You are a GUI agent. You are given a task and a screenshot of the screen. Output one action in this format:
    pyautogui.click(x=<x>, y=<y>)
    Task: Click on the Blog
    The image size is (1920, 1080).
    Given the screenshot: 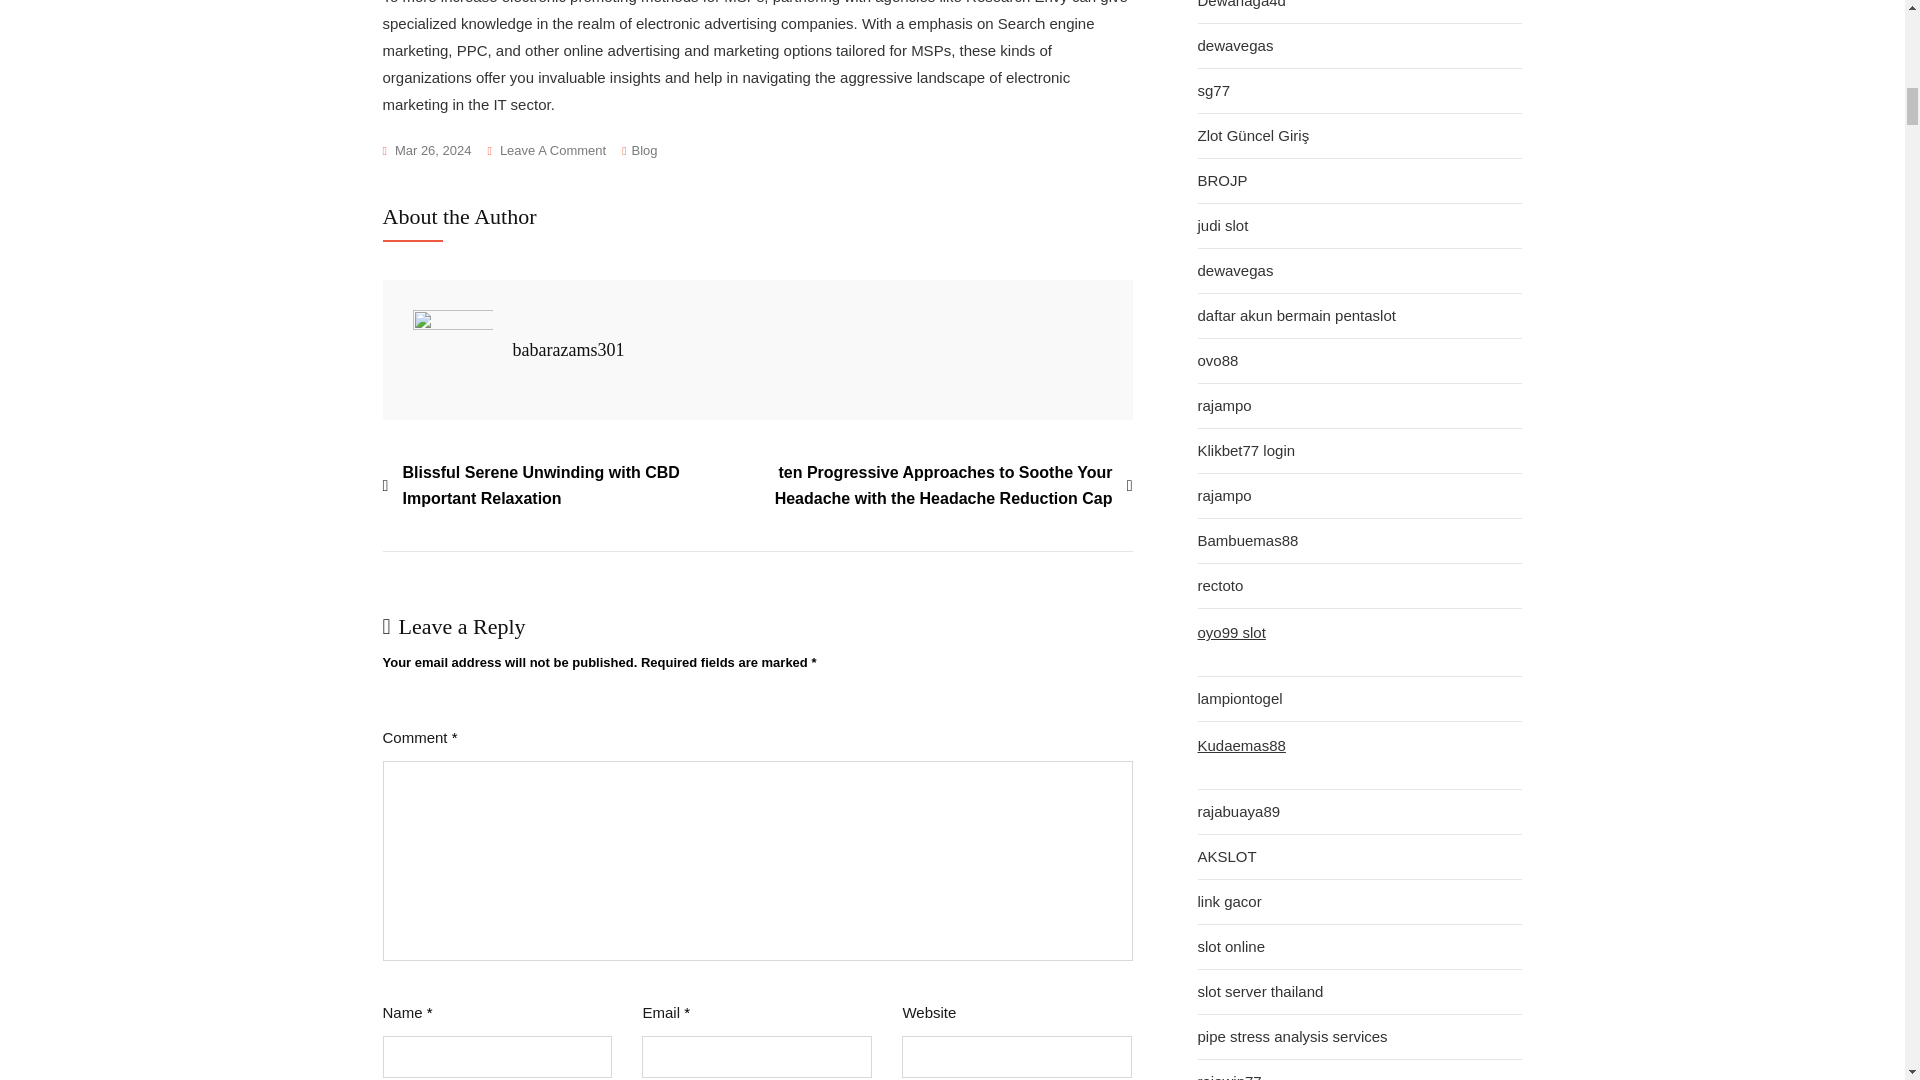 What is the action you would take?
    pyautogui.click(x=644, y=151)
    